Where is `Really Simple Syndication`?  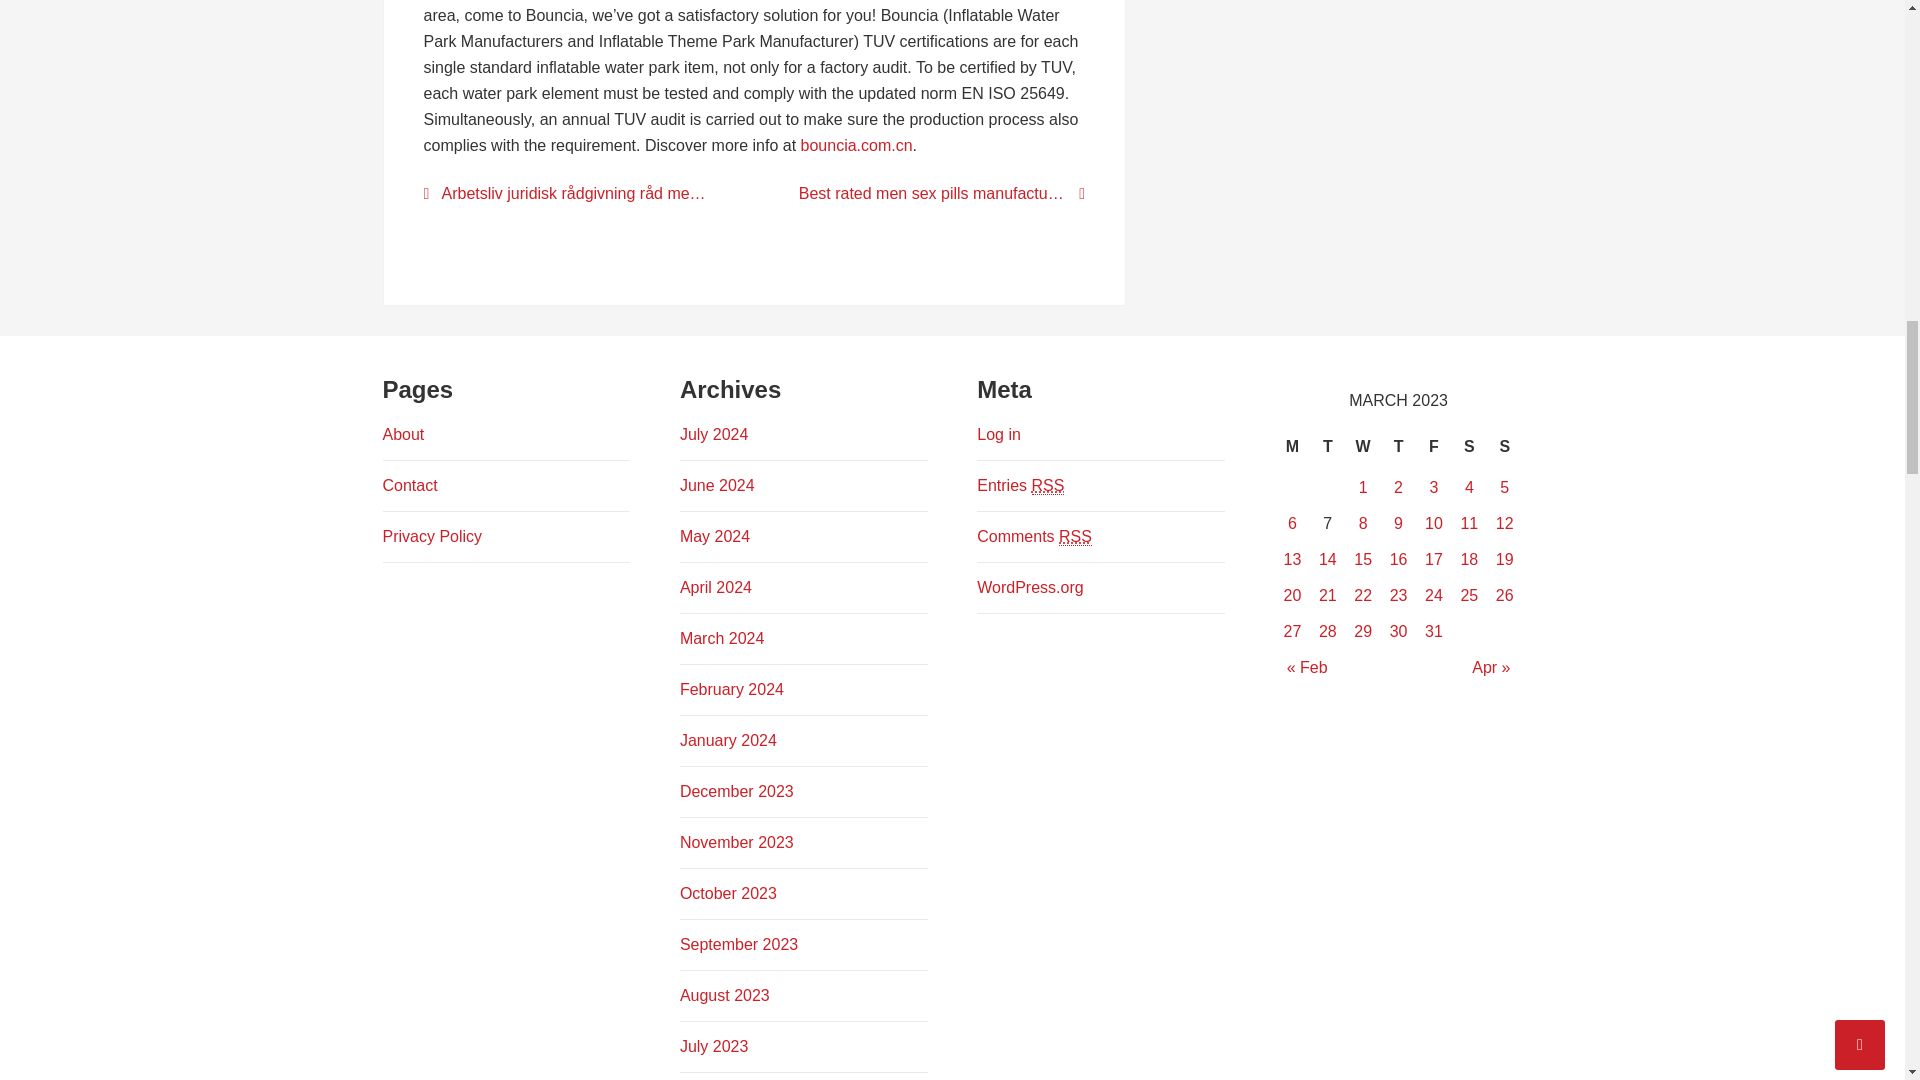
Really Simple Syndication is located at coordinates (1076, 537).